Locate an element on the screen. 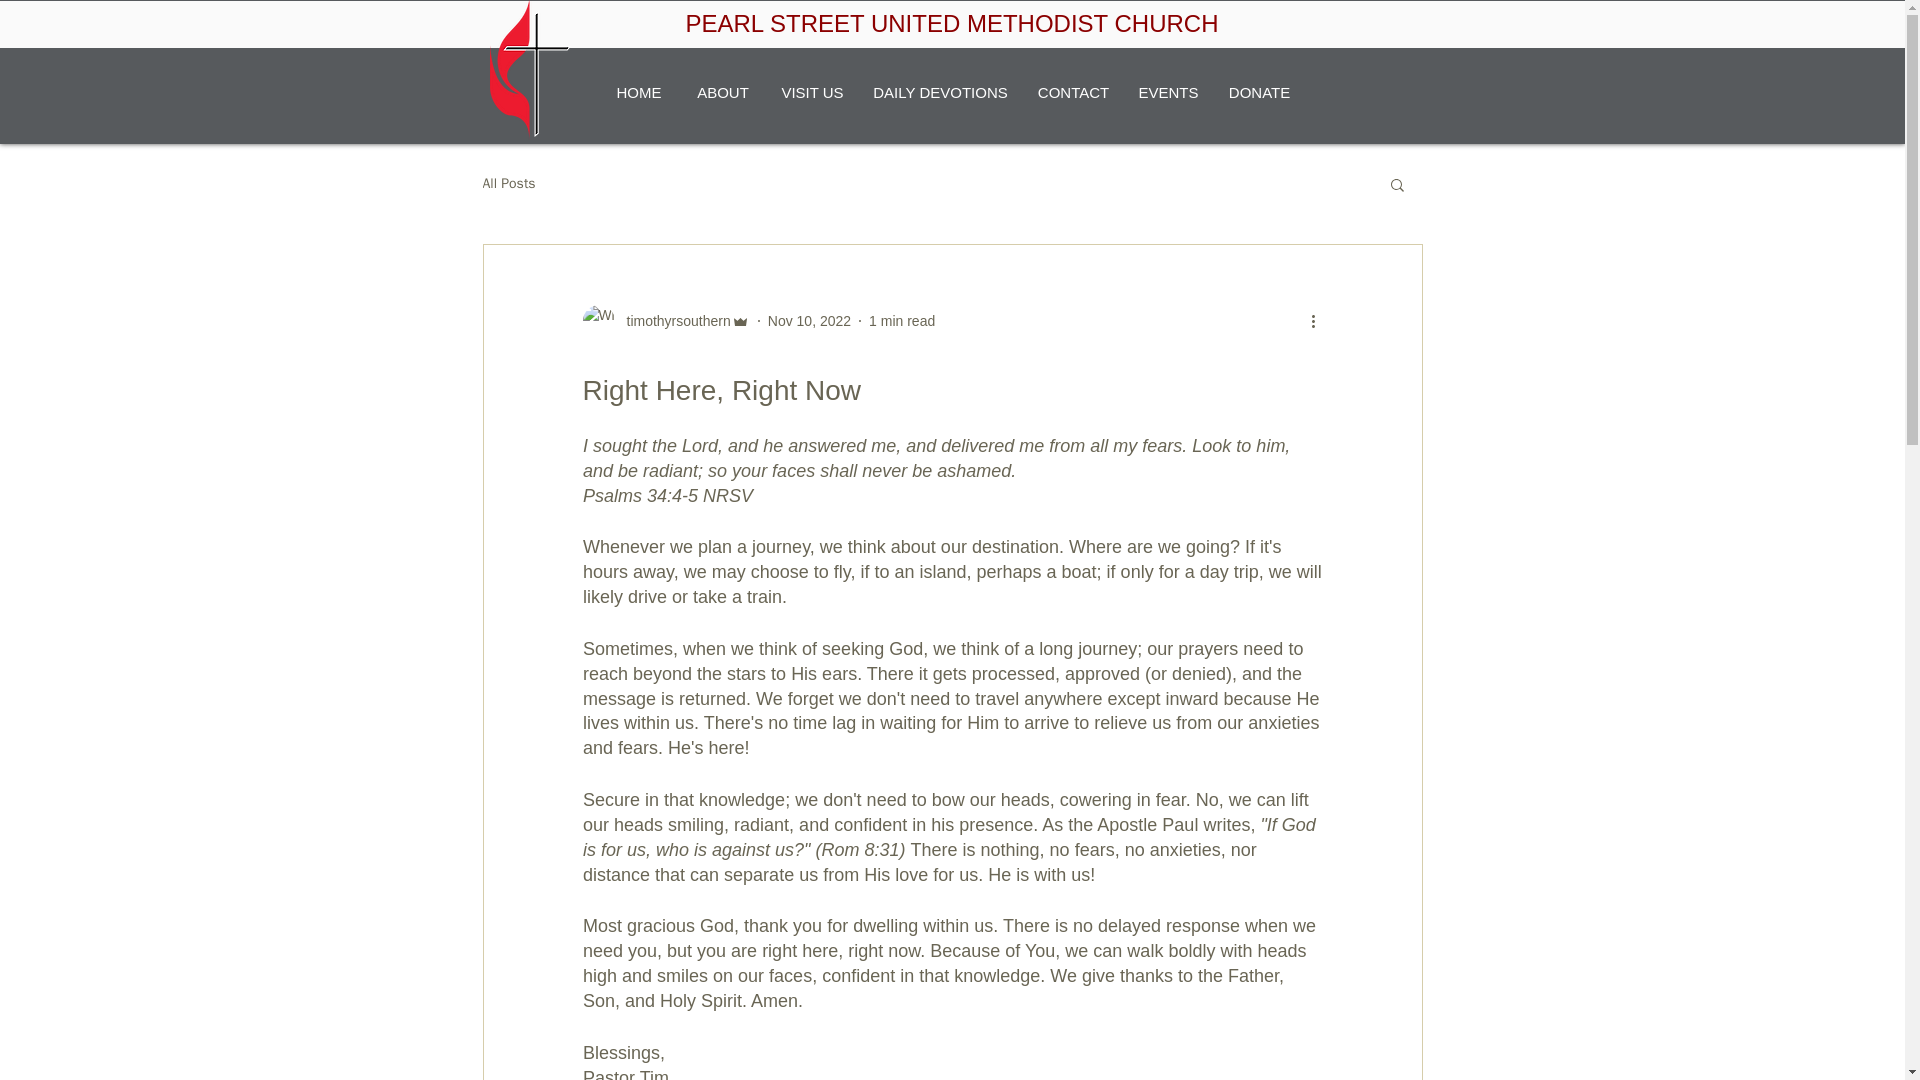  DAILY DEVOTIONS is located at coordinates (940, 92).